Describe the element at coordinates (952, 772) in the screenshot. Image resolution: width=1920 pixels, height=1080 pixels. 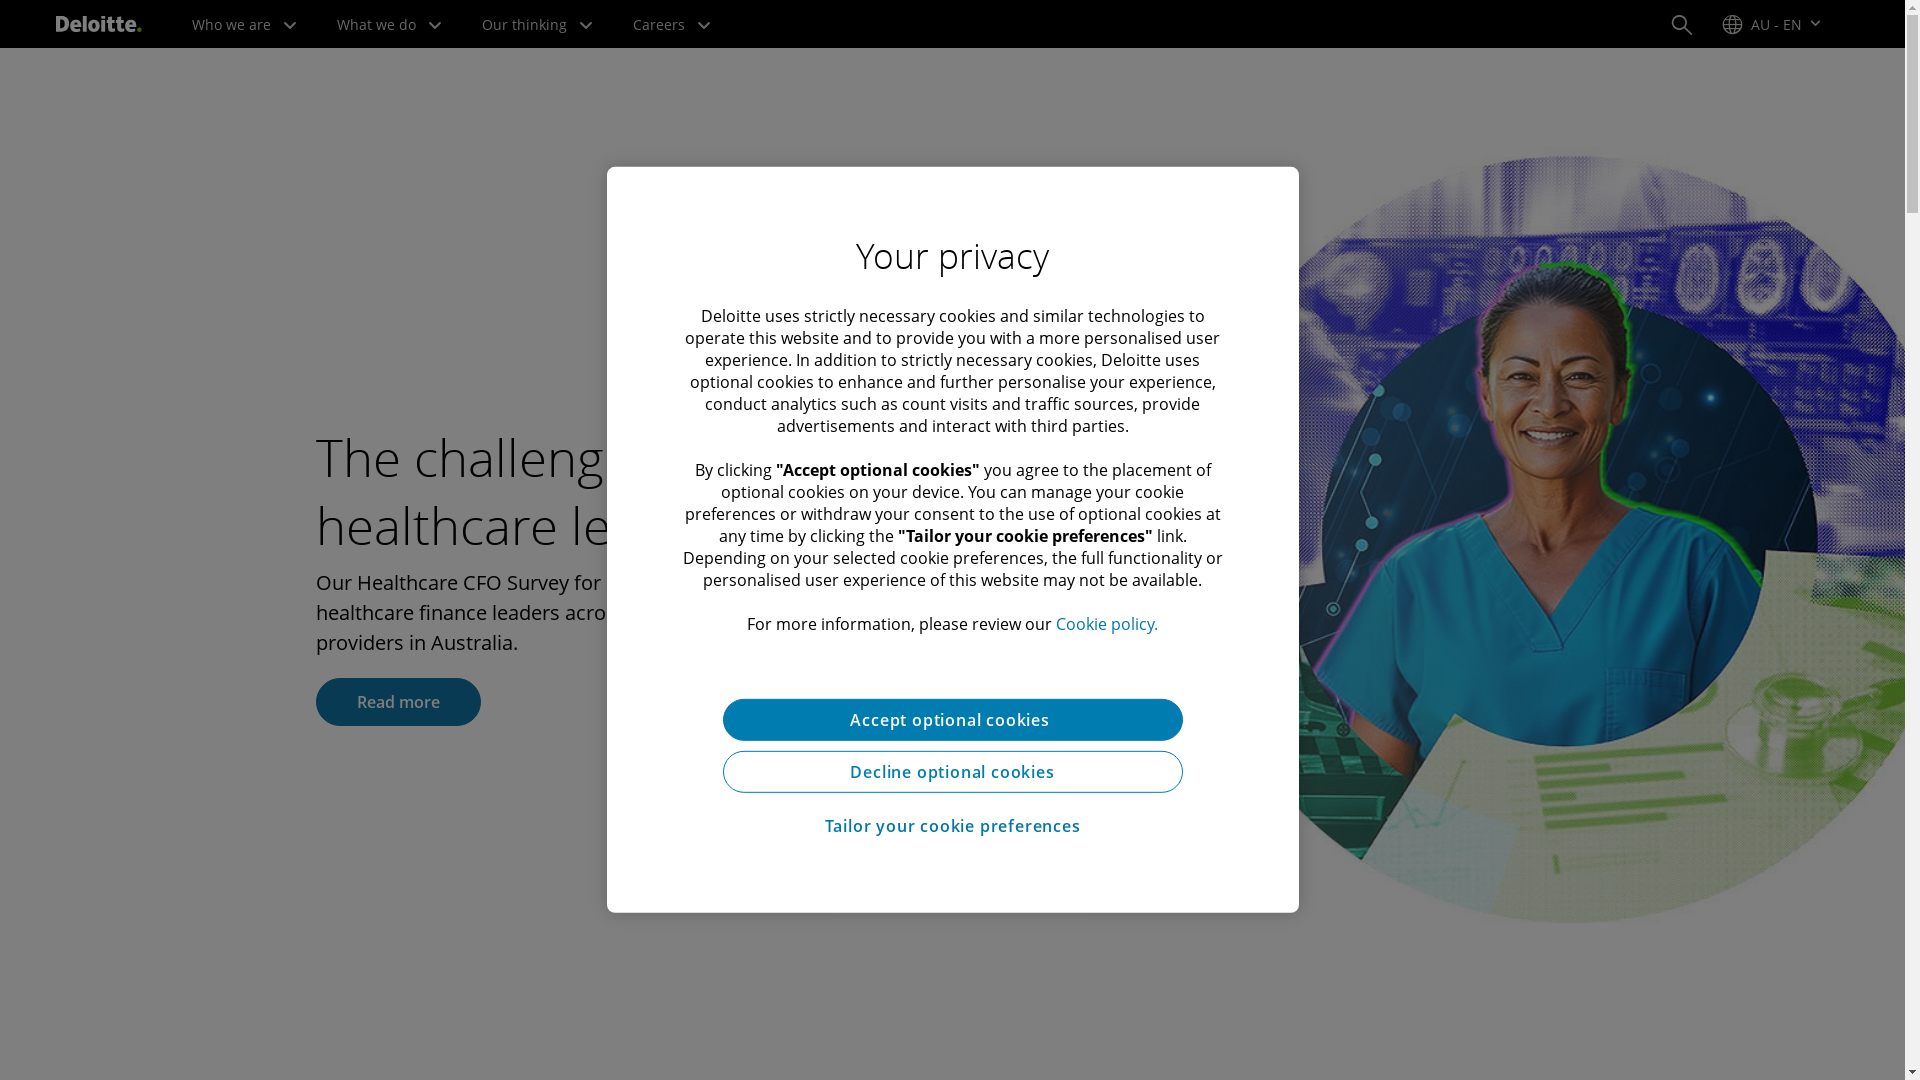
I see `Decline optional cookies` at that location.